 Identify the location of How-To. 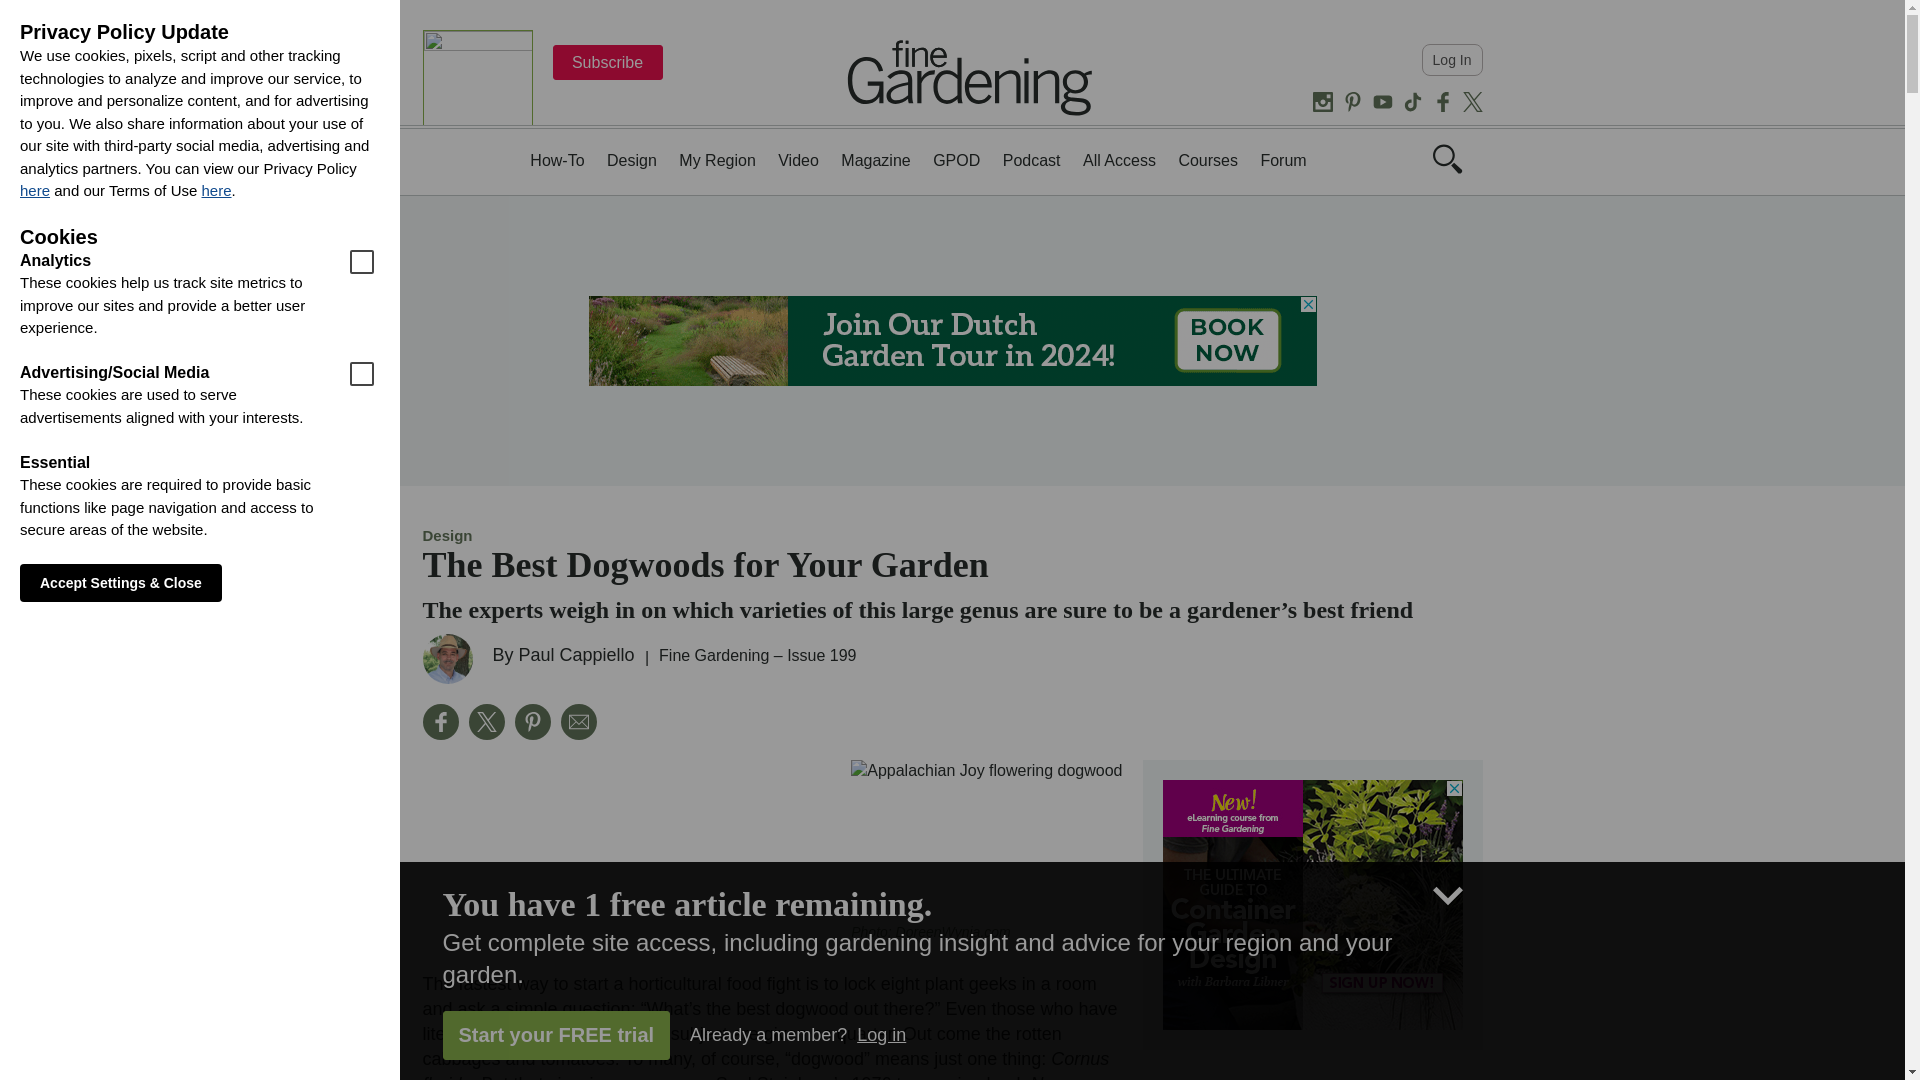
(556, 160).